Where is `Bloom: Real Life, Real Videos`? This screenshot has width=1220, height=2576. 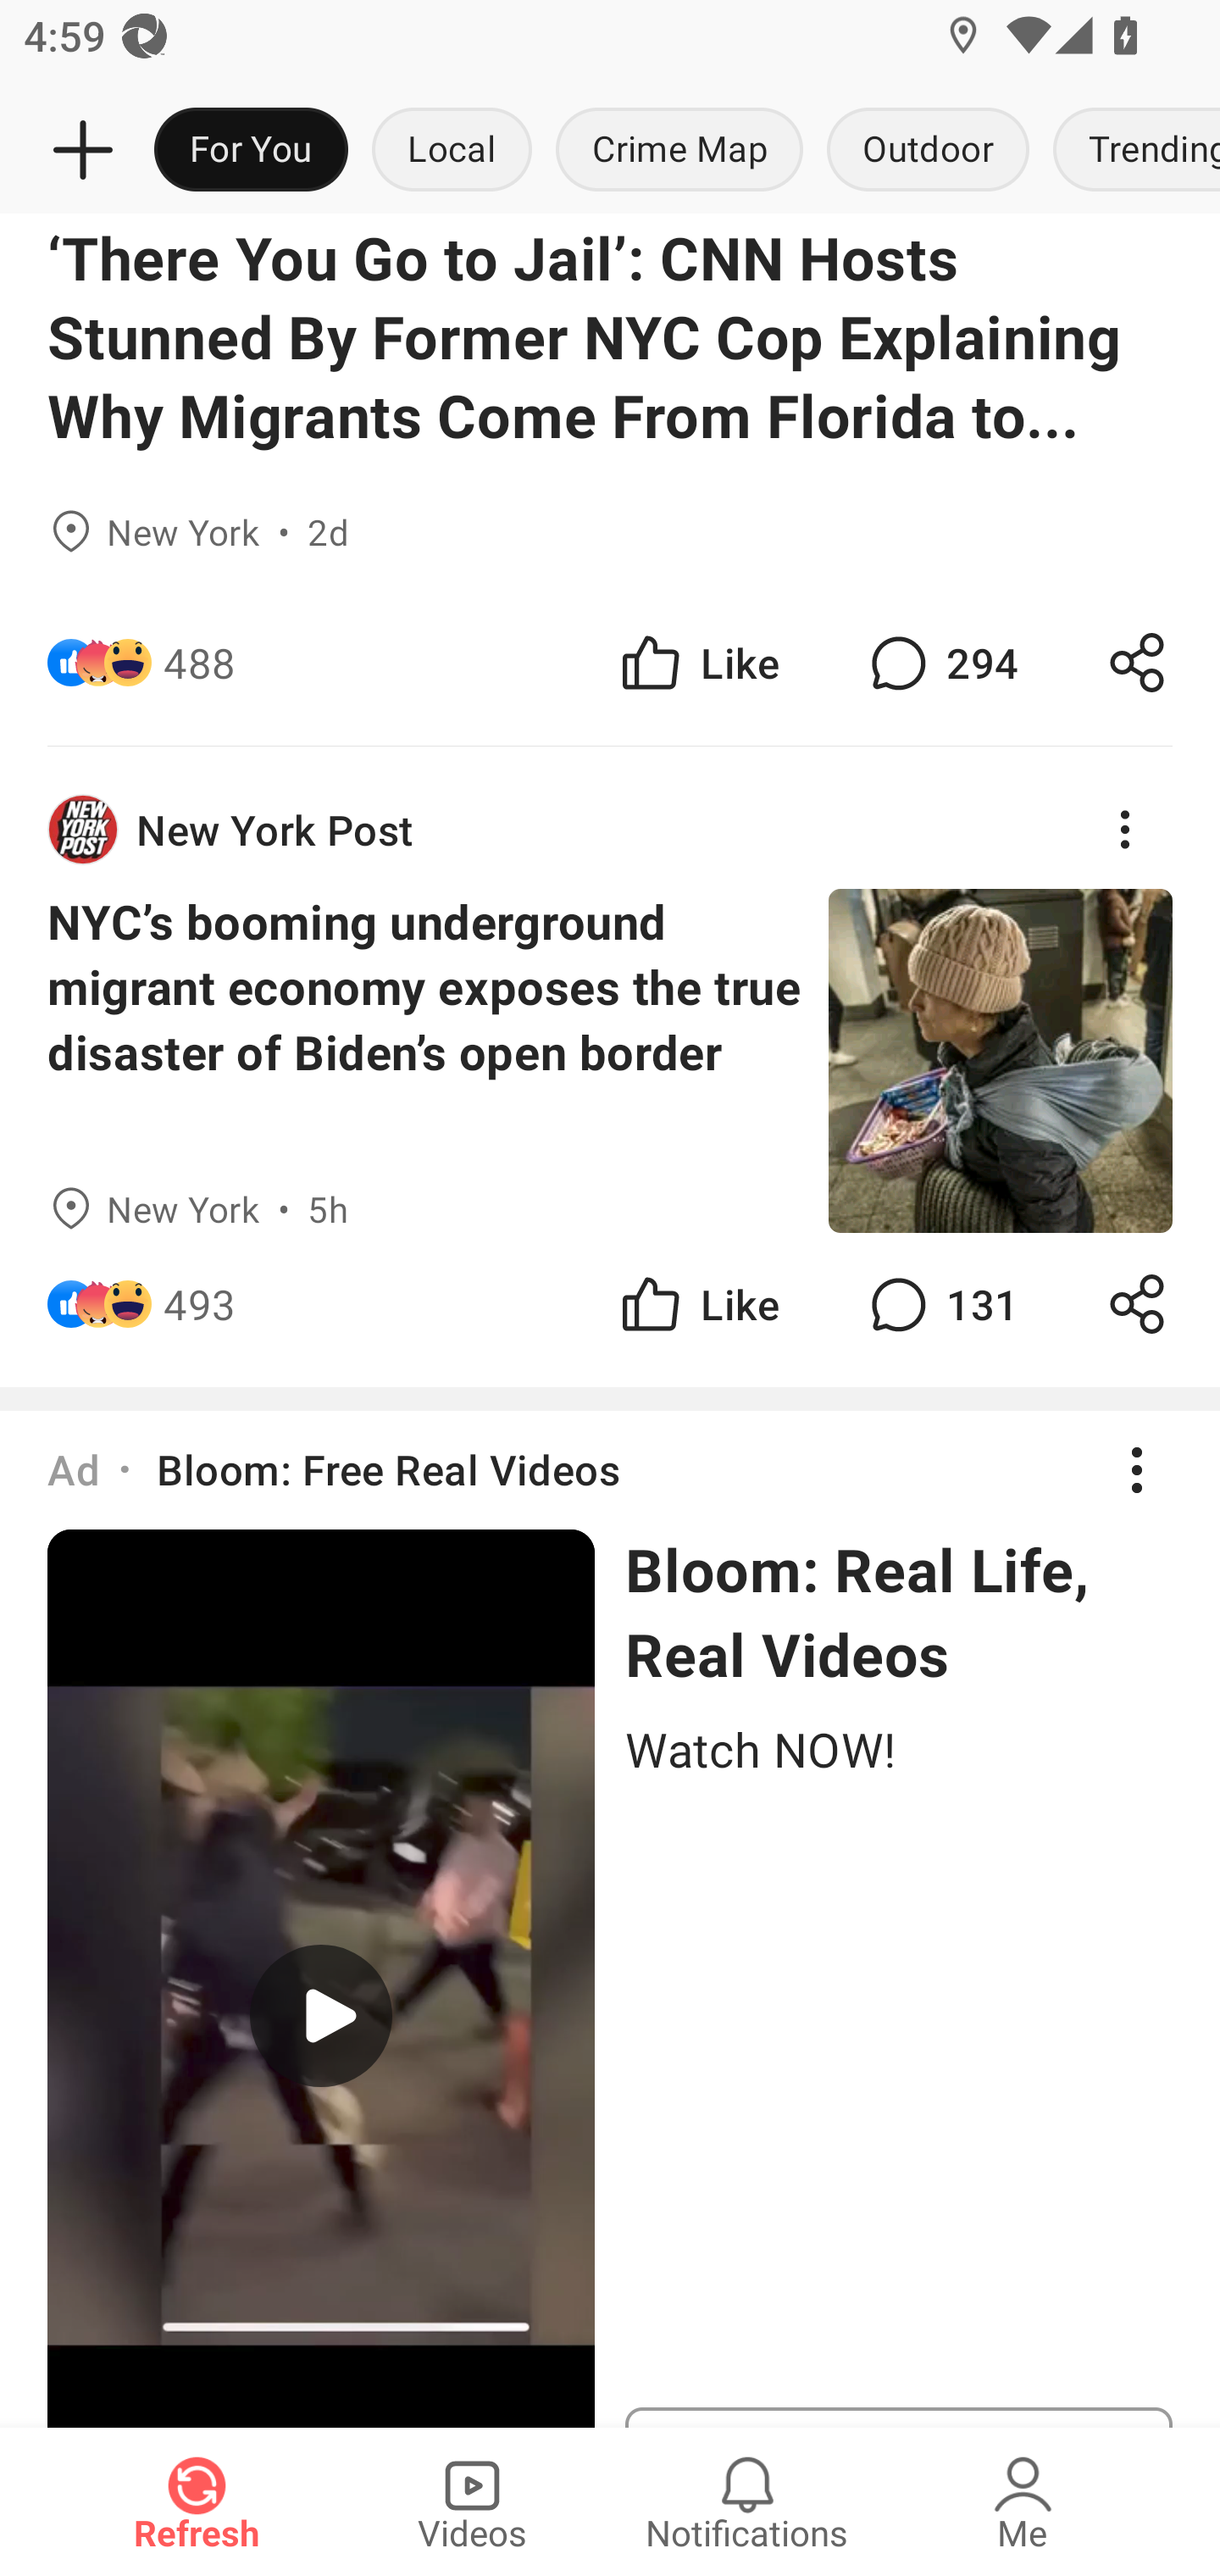
Bloom: Real Life, Real Videos is located at coordinates (898, 1611).